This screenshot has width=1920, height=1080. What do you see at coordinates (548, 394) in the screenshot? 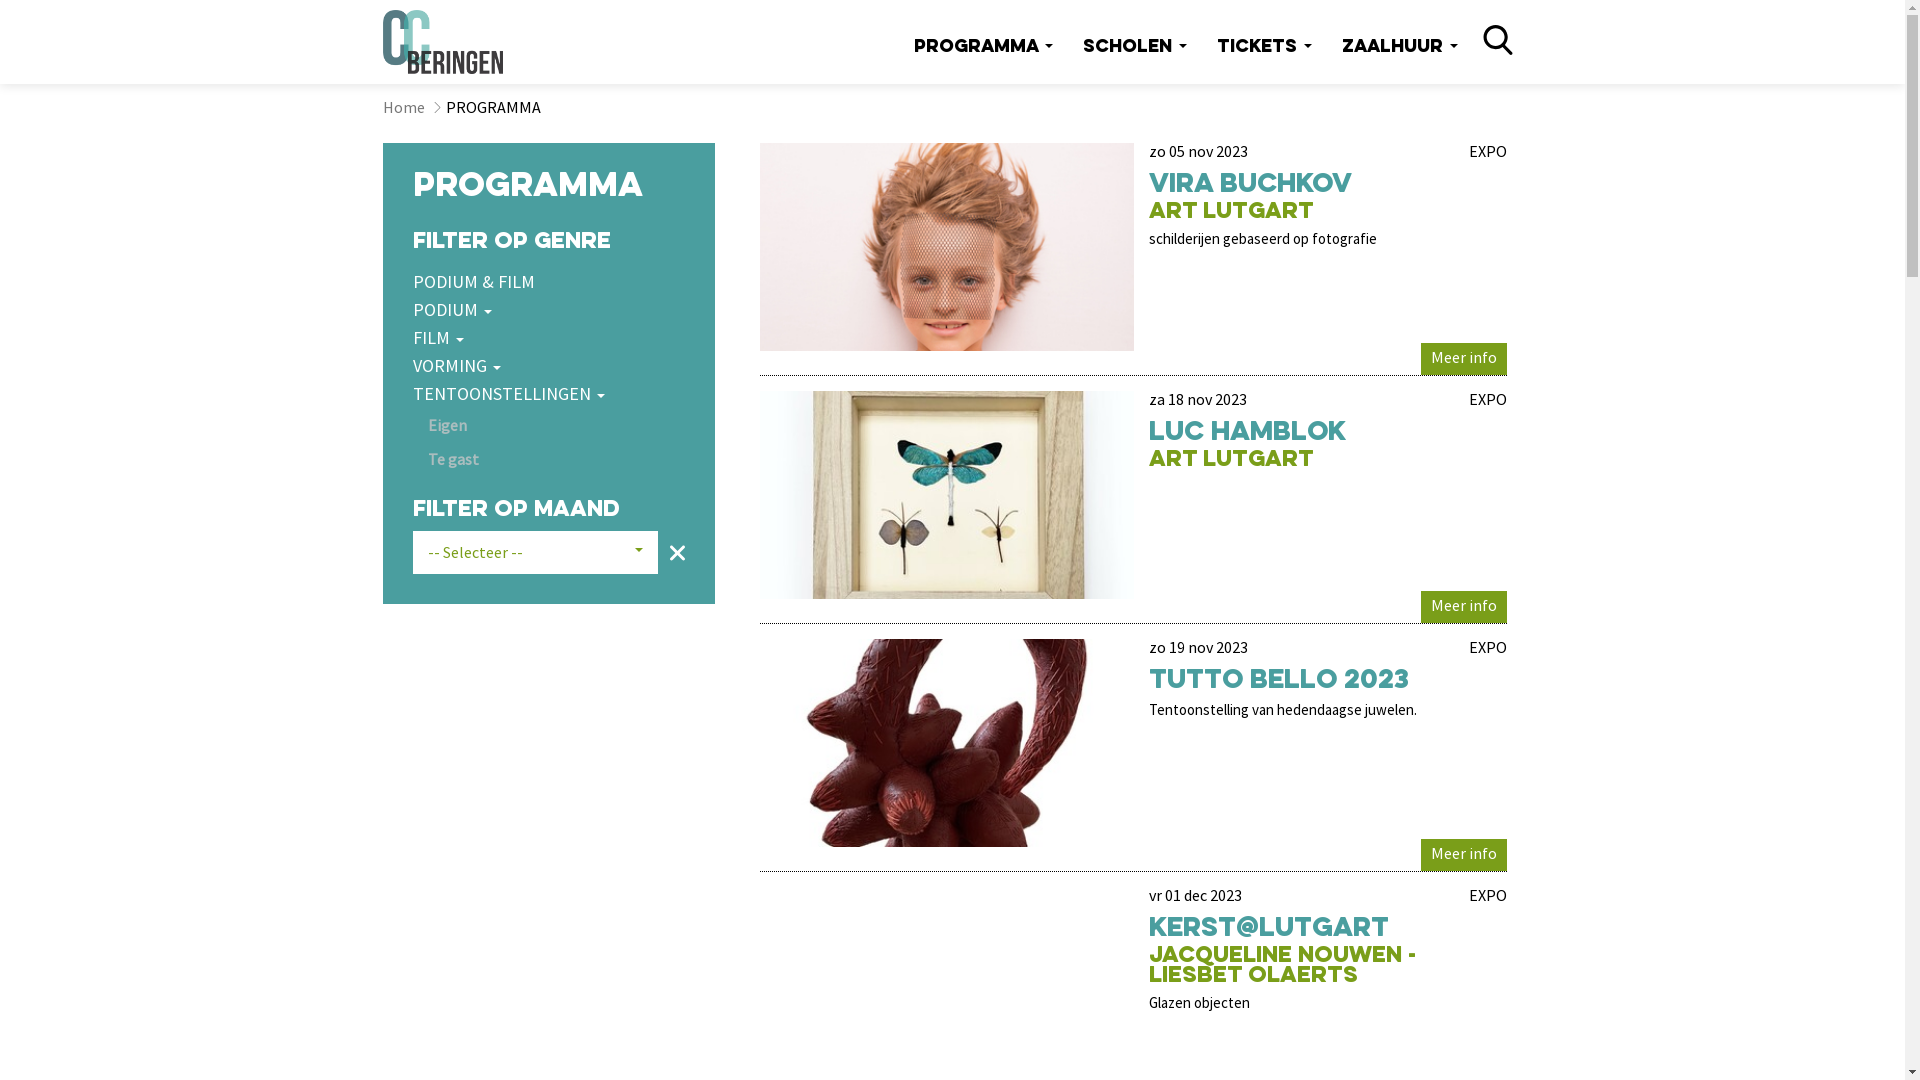
I see `TENTOONSTELLINGEN` at bounding box center [548, 394].